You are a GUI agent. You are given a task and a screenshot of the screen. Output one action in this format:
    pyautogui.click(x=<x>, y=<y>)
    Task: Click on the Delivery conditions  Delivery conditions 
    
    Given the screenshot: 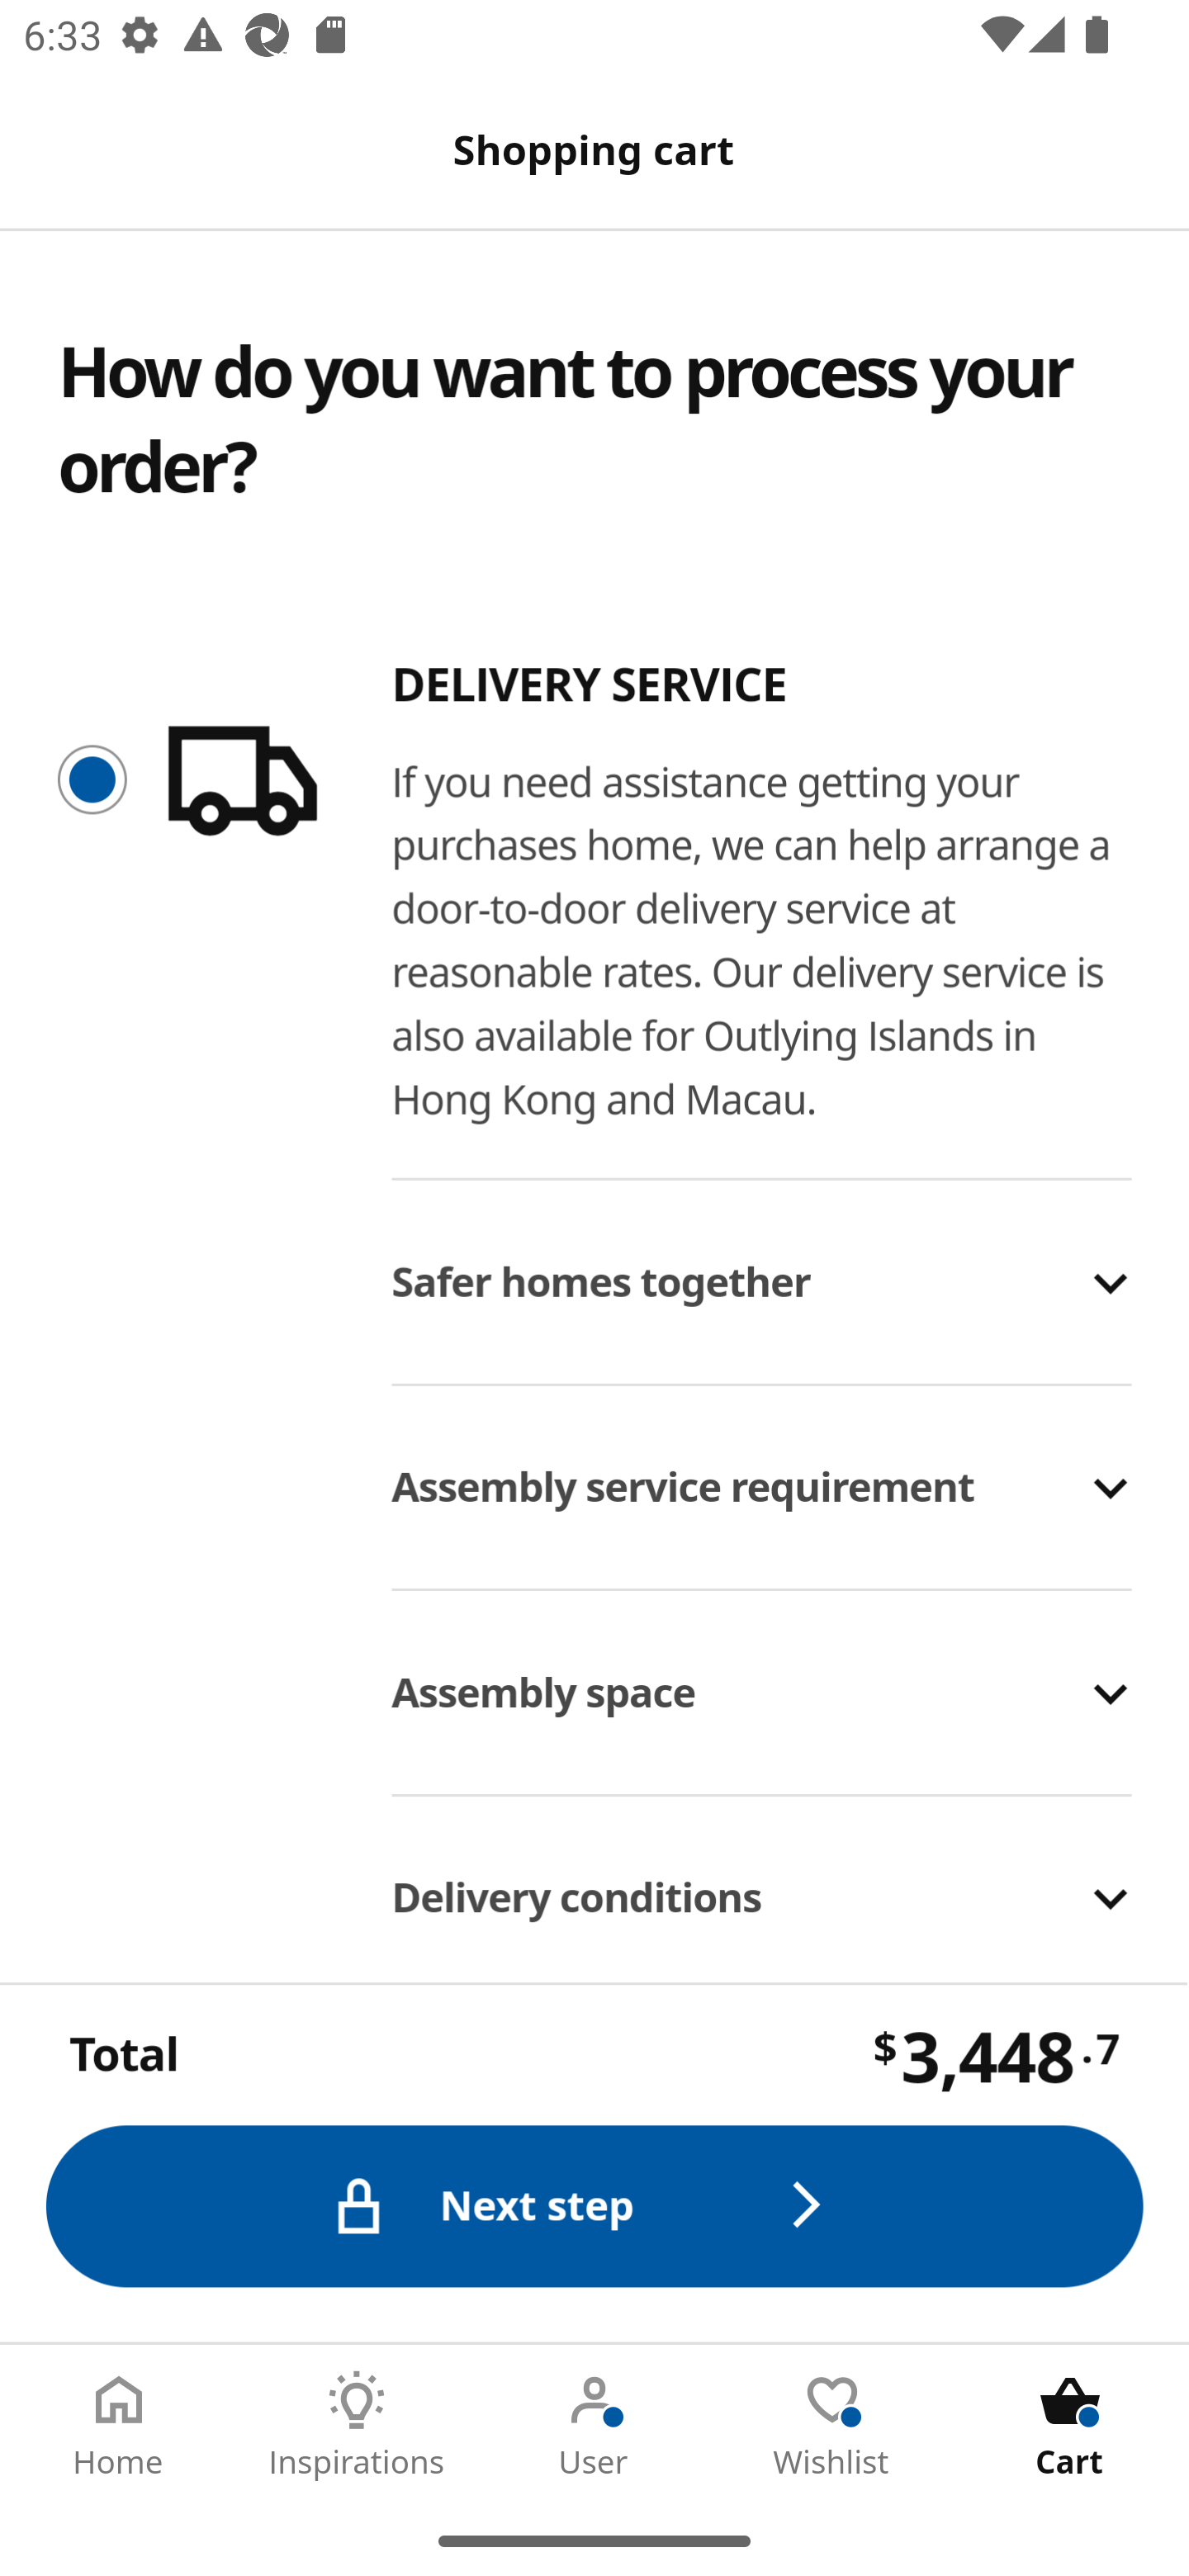 What is the action you would take?
    pyautogui.click(x=763, y=1873)
    